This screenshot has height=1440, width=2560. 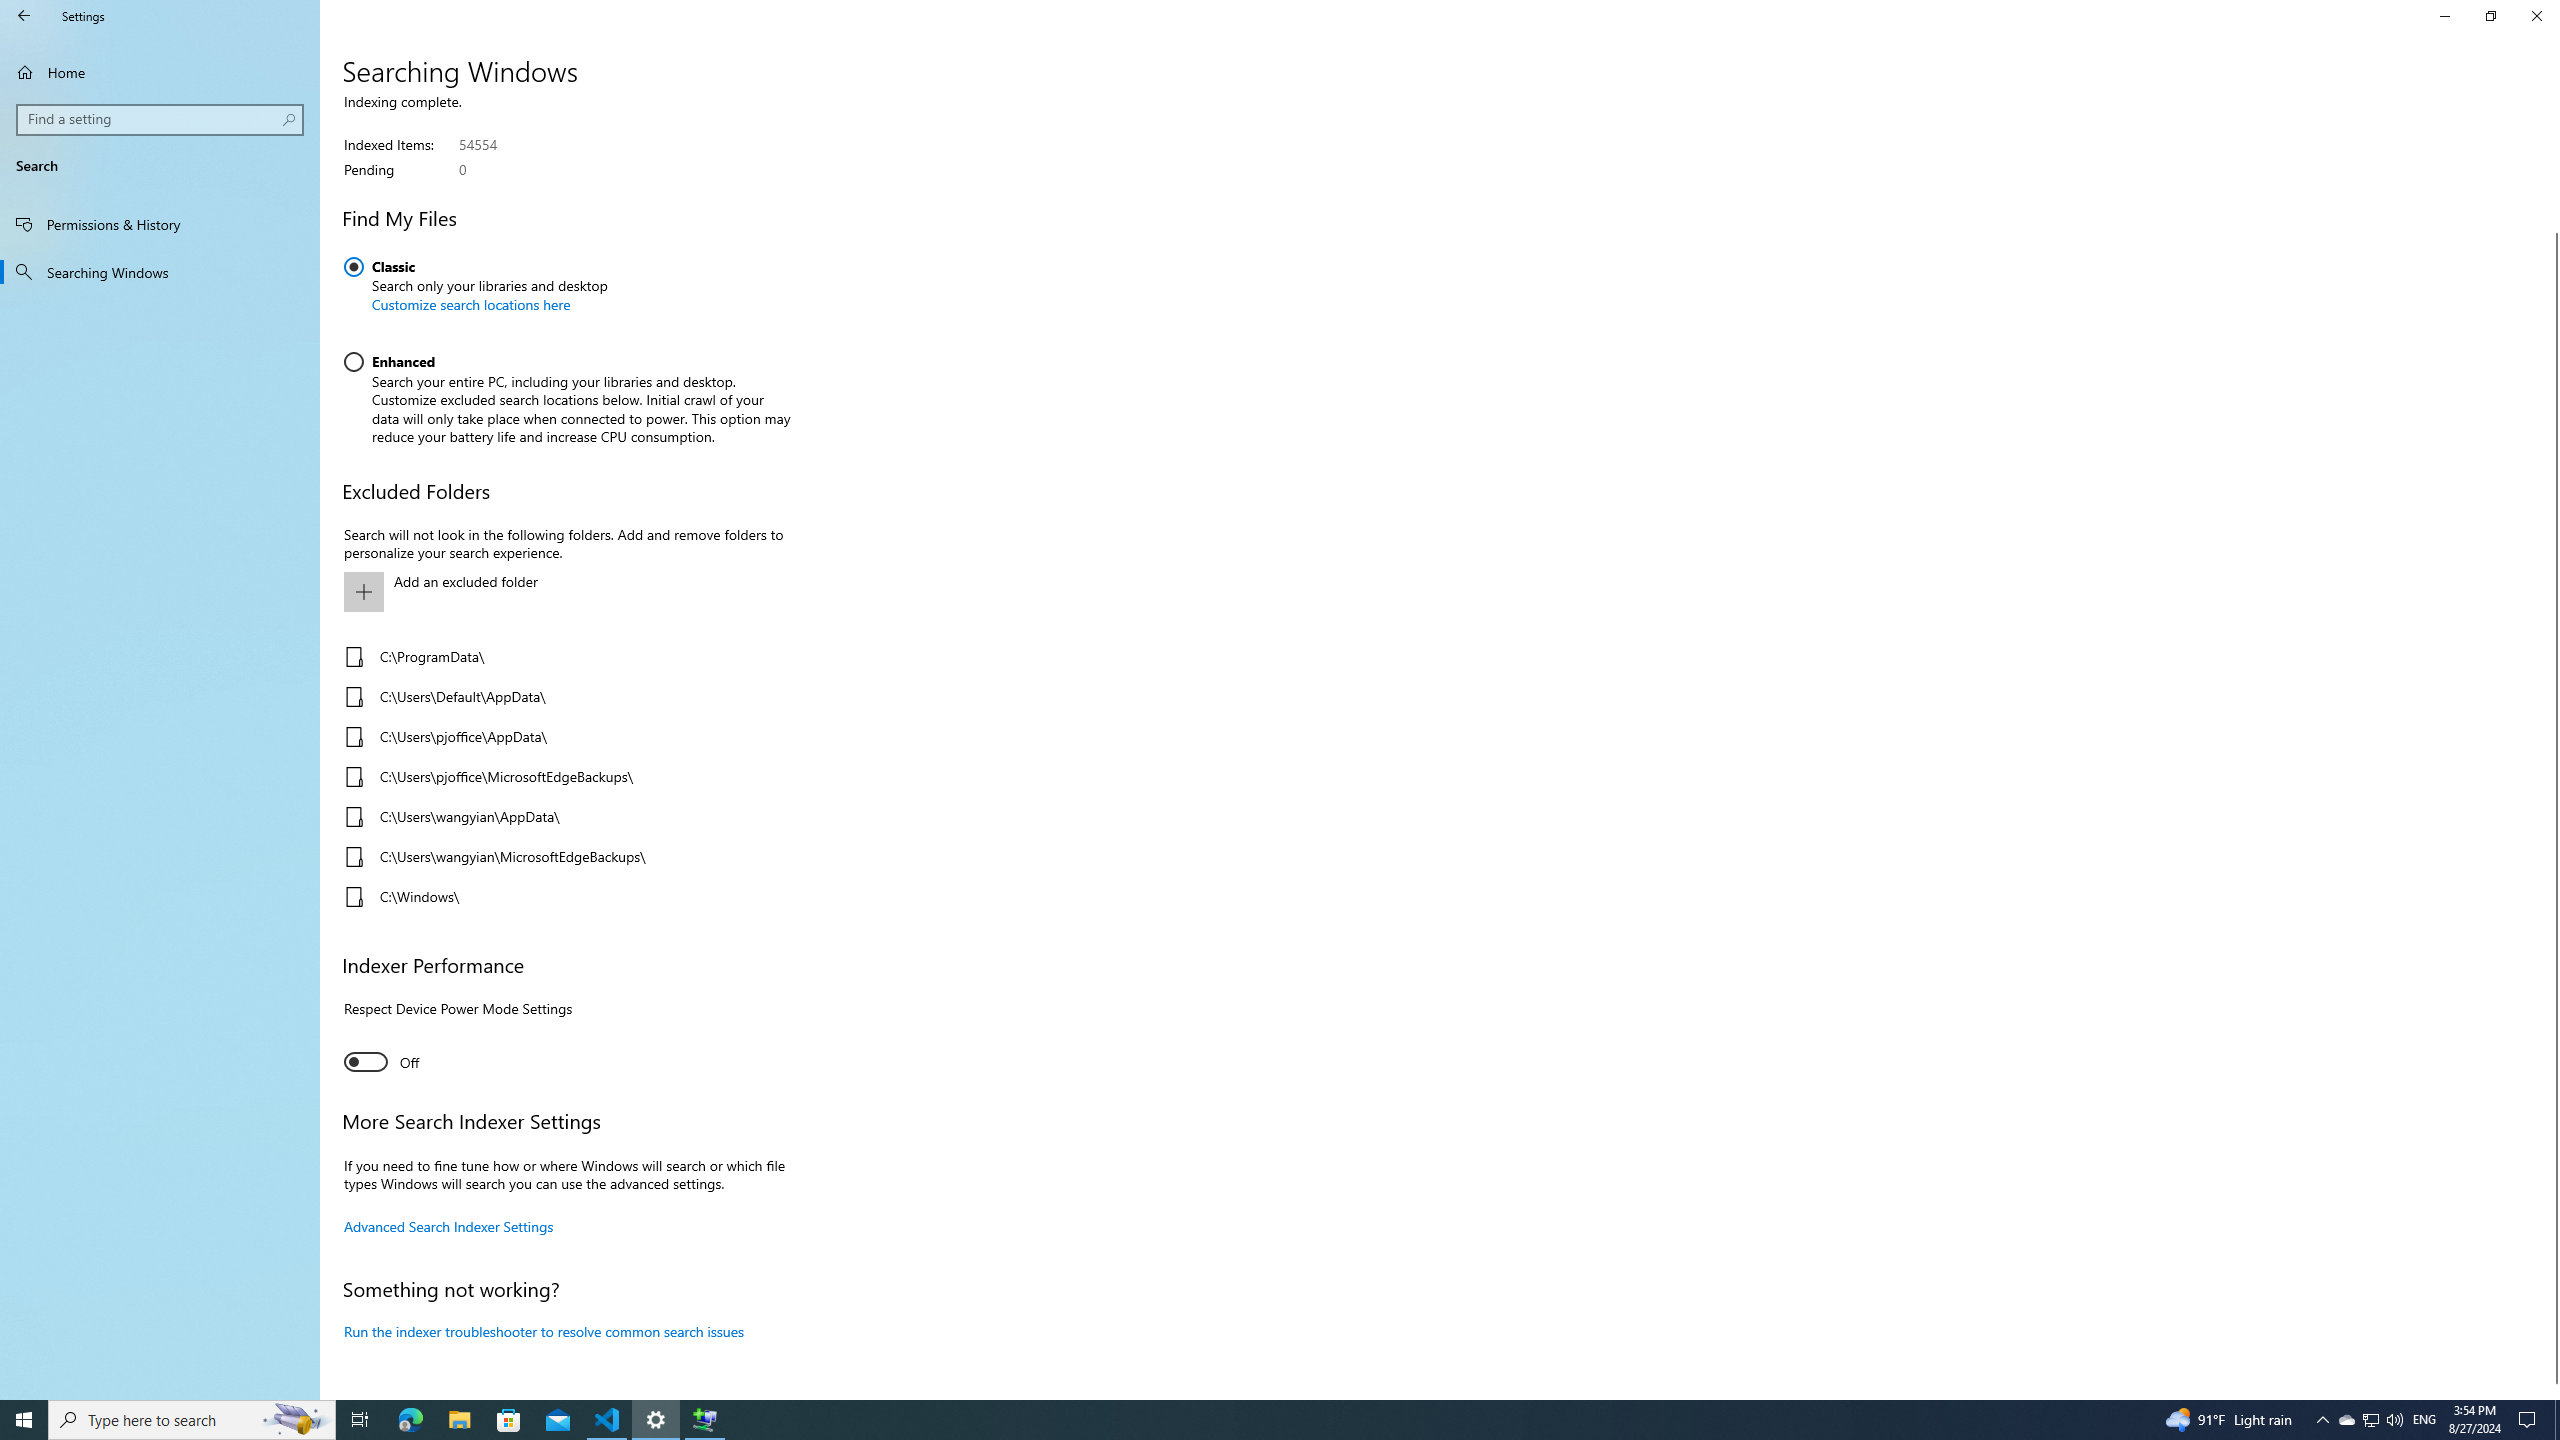 What do you see at coordinates (2552, 172) in the screenshot?
I see `Vertical Large Decrease` at bounding box center [2552, 172].